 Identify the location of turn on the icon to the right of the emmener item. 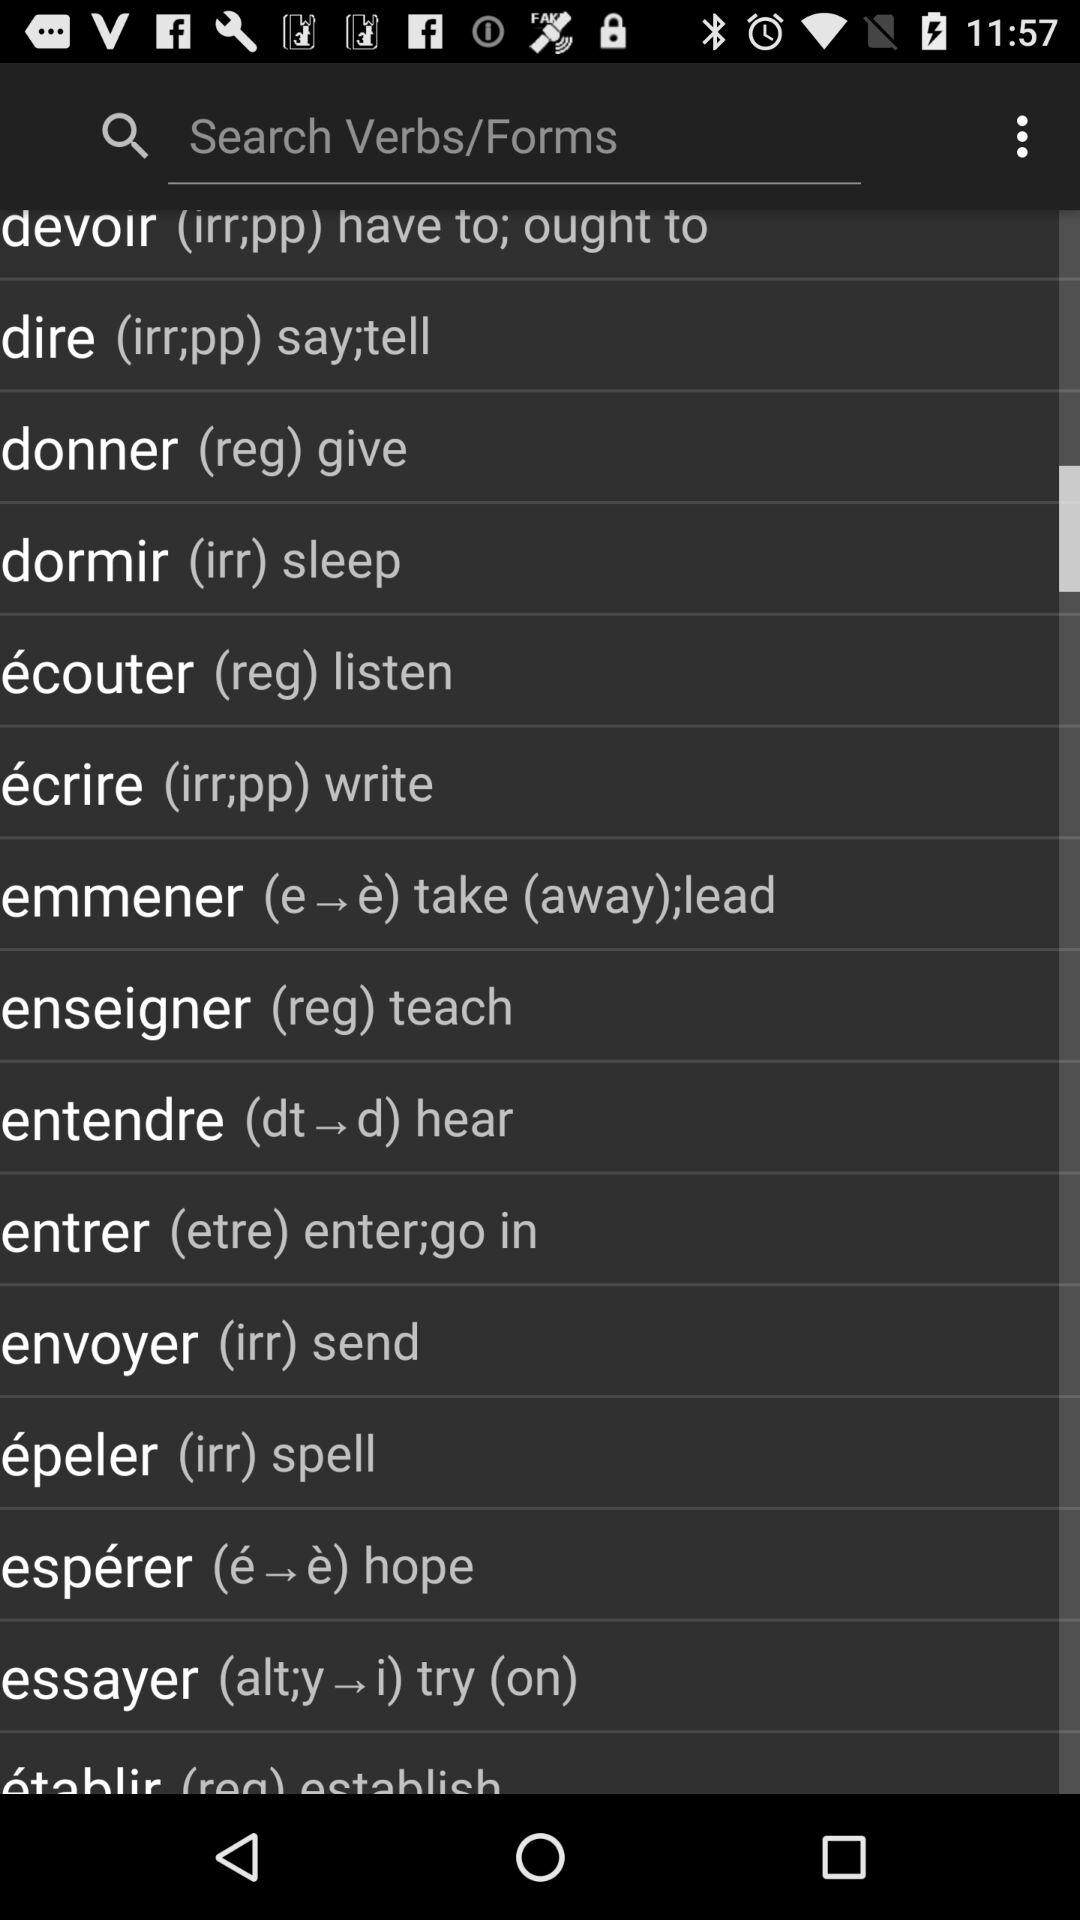
(520, 894).